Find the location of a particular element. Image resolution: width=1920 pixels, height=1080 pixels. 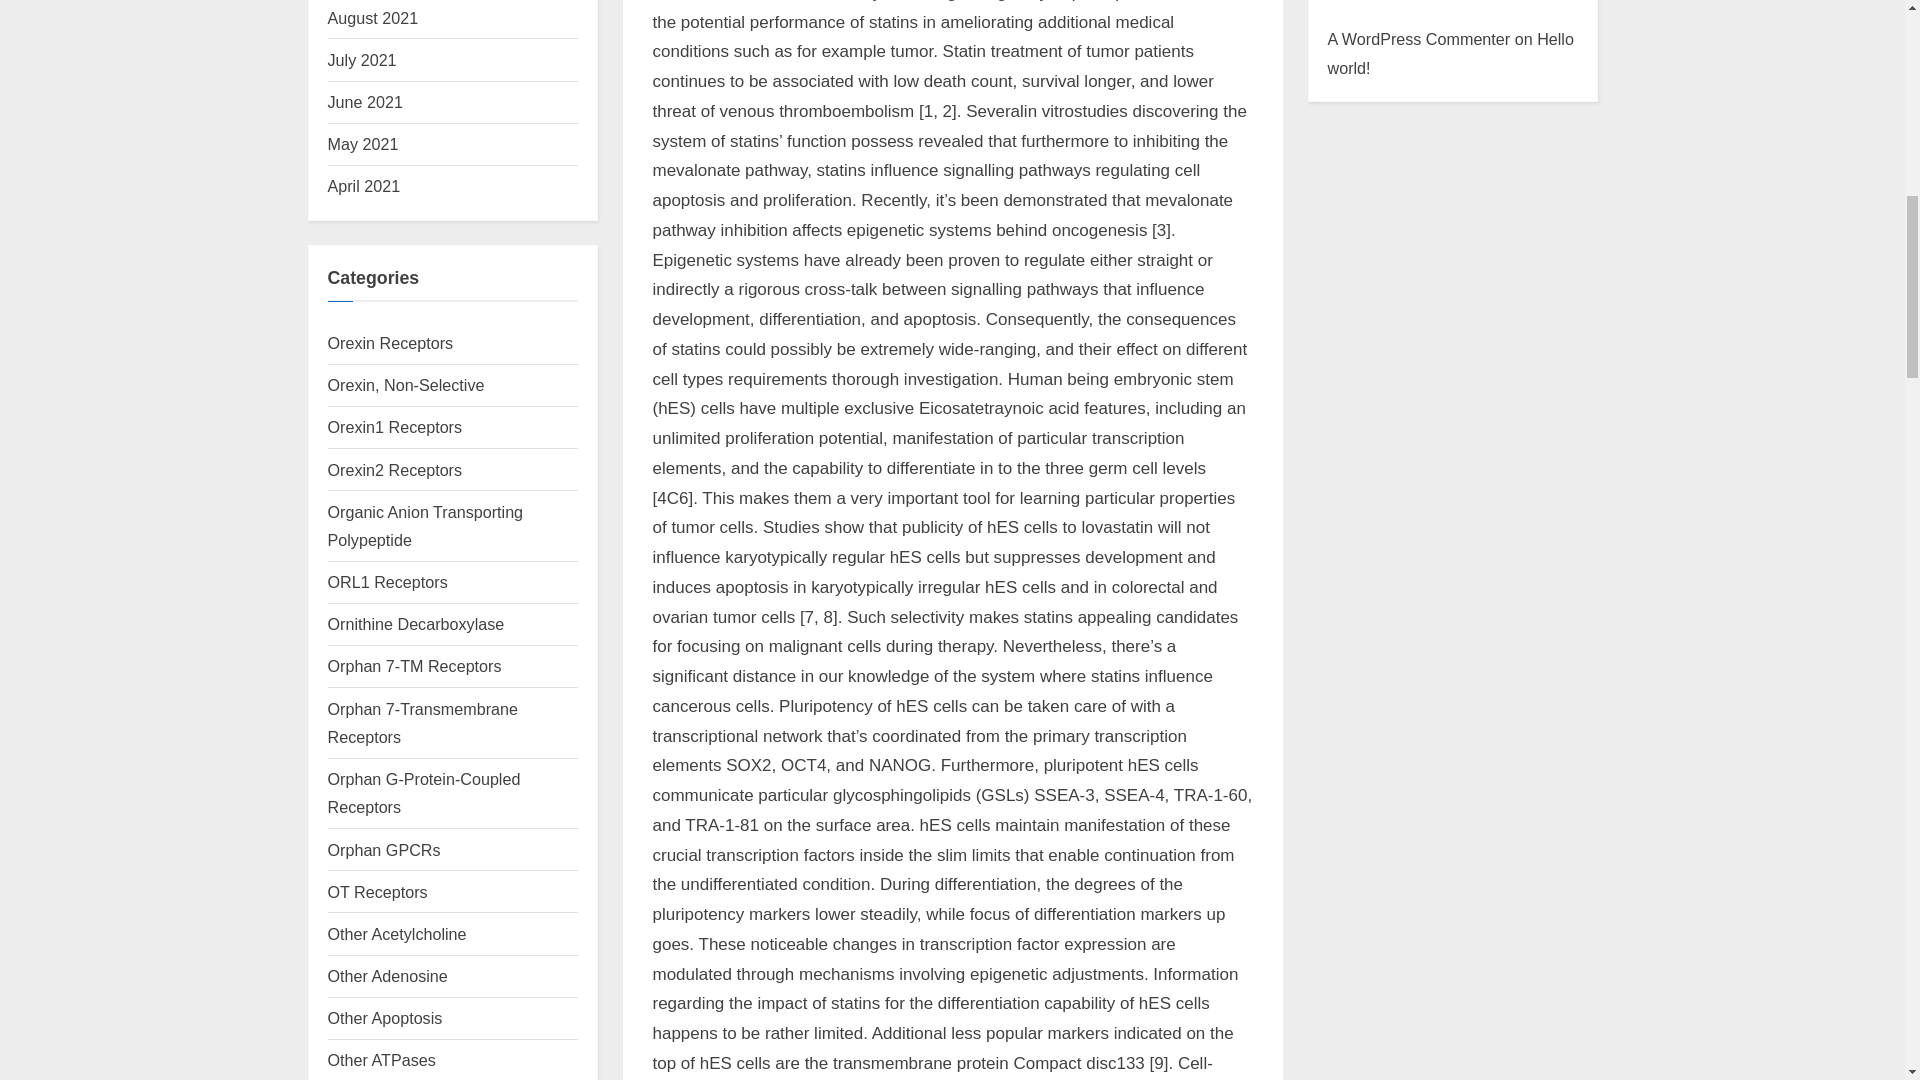

May 2021 is located at coordinates (364, 144).